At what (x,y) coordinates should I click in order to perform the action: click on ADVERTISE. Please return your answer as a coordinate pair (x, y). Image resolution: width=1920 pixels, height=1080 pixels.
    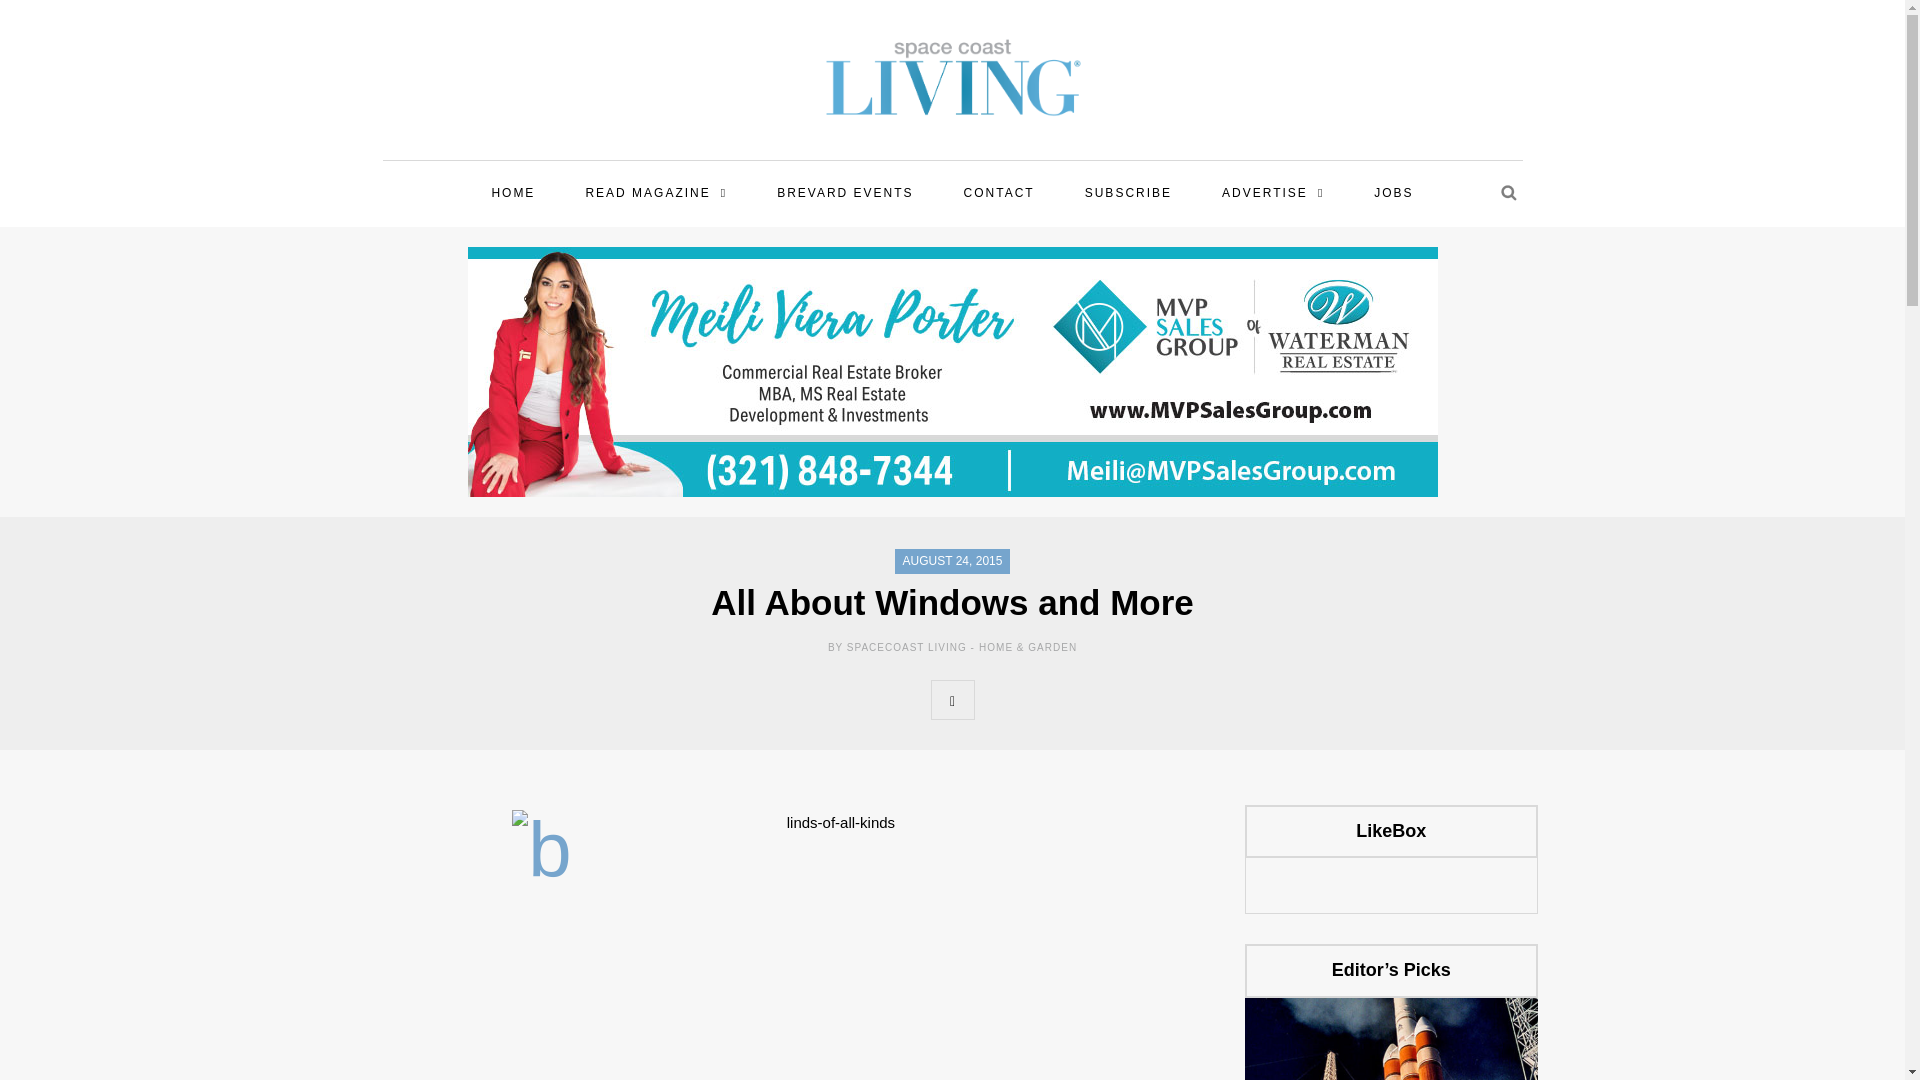
    Looking at the image, I should click on (1272, 194).